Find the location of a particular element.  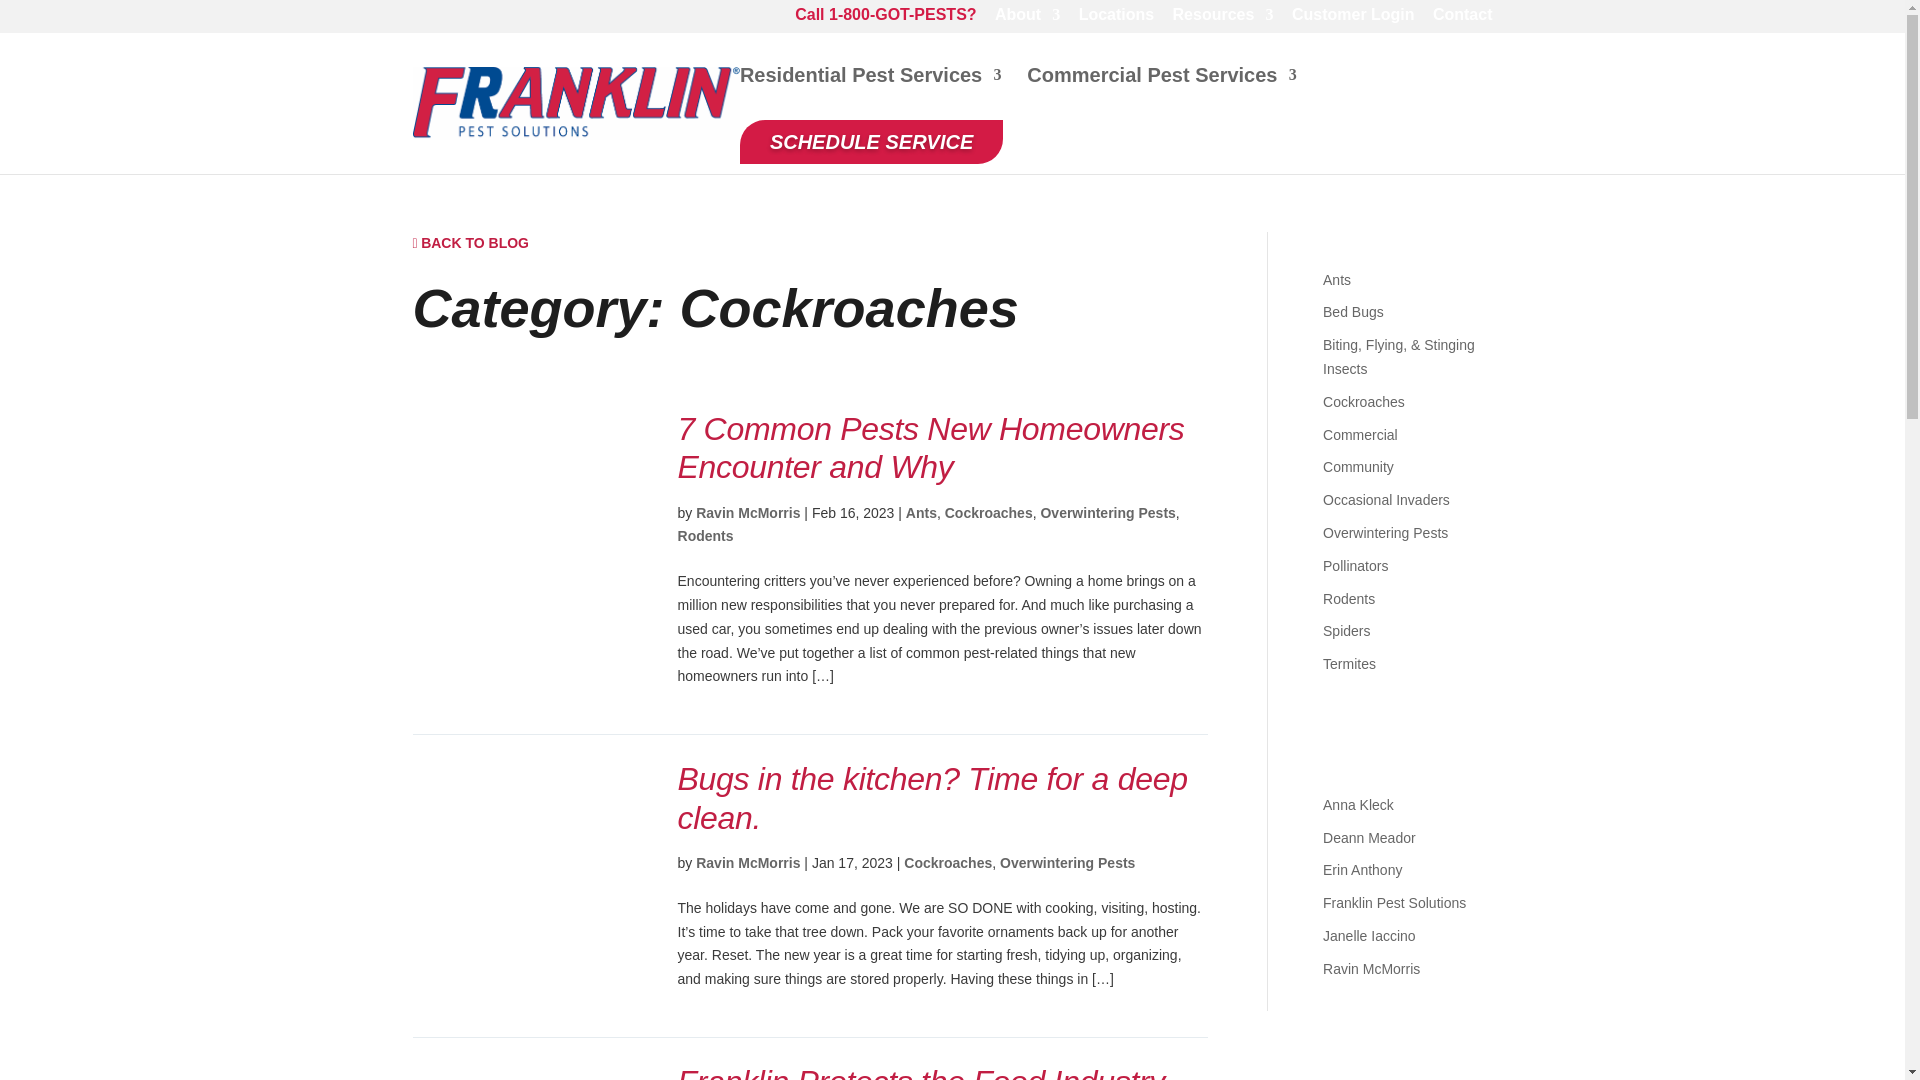

About is located at coordinates (1026, 20).